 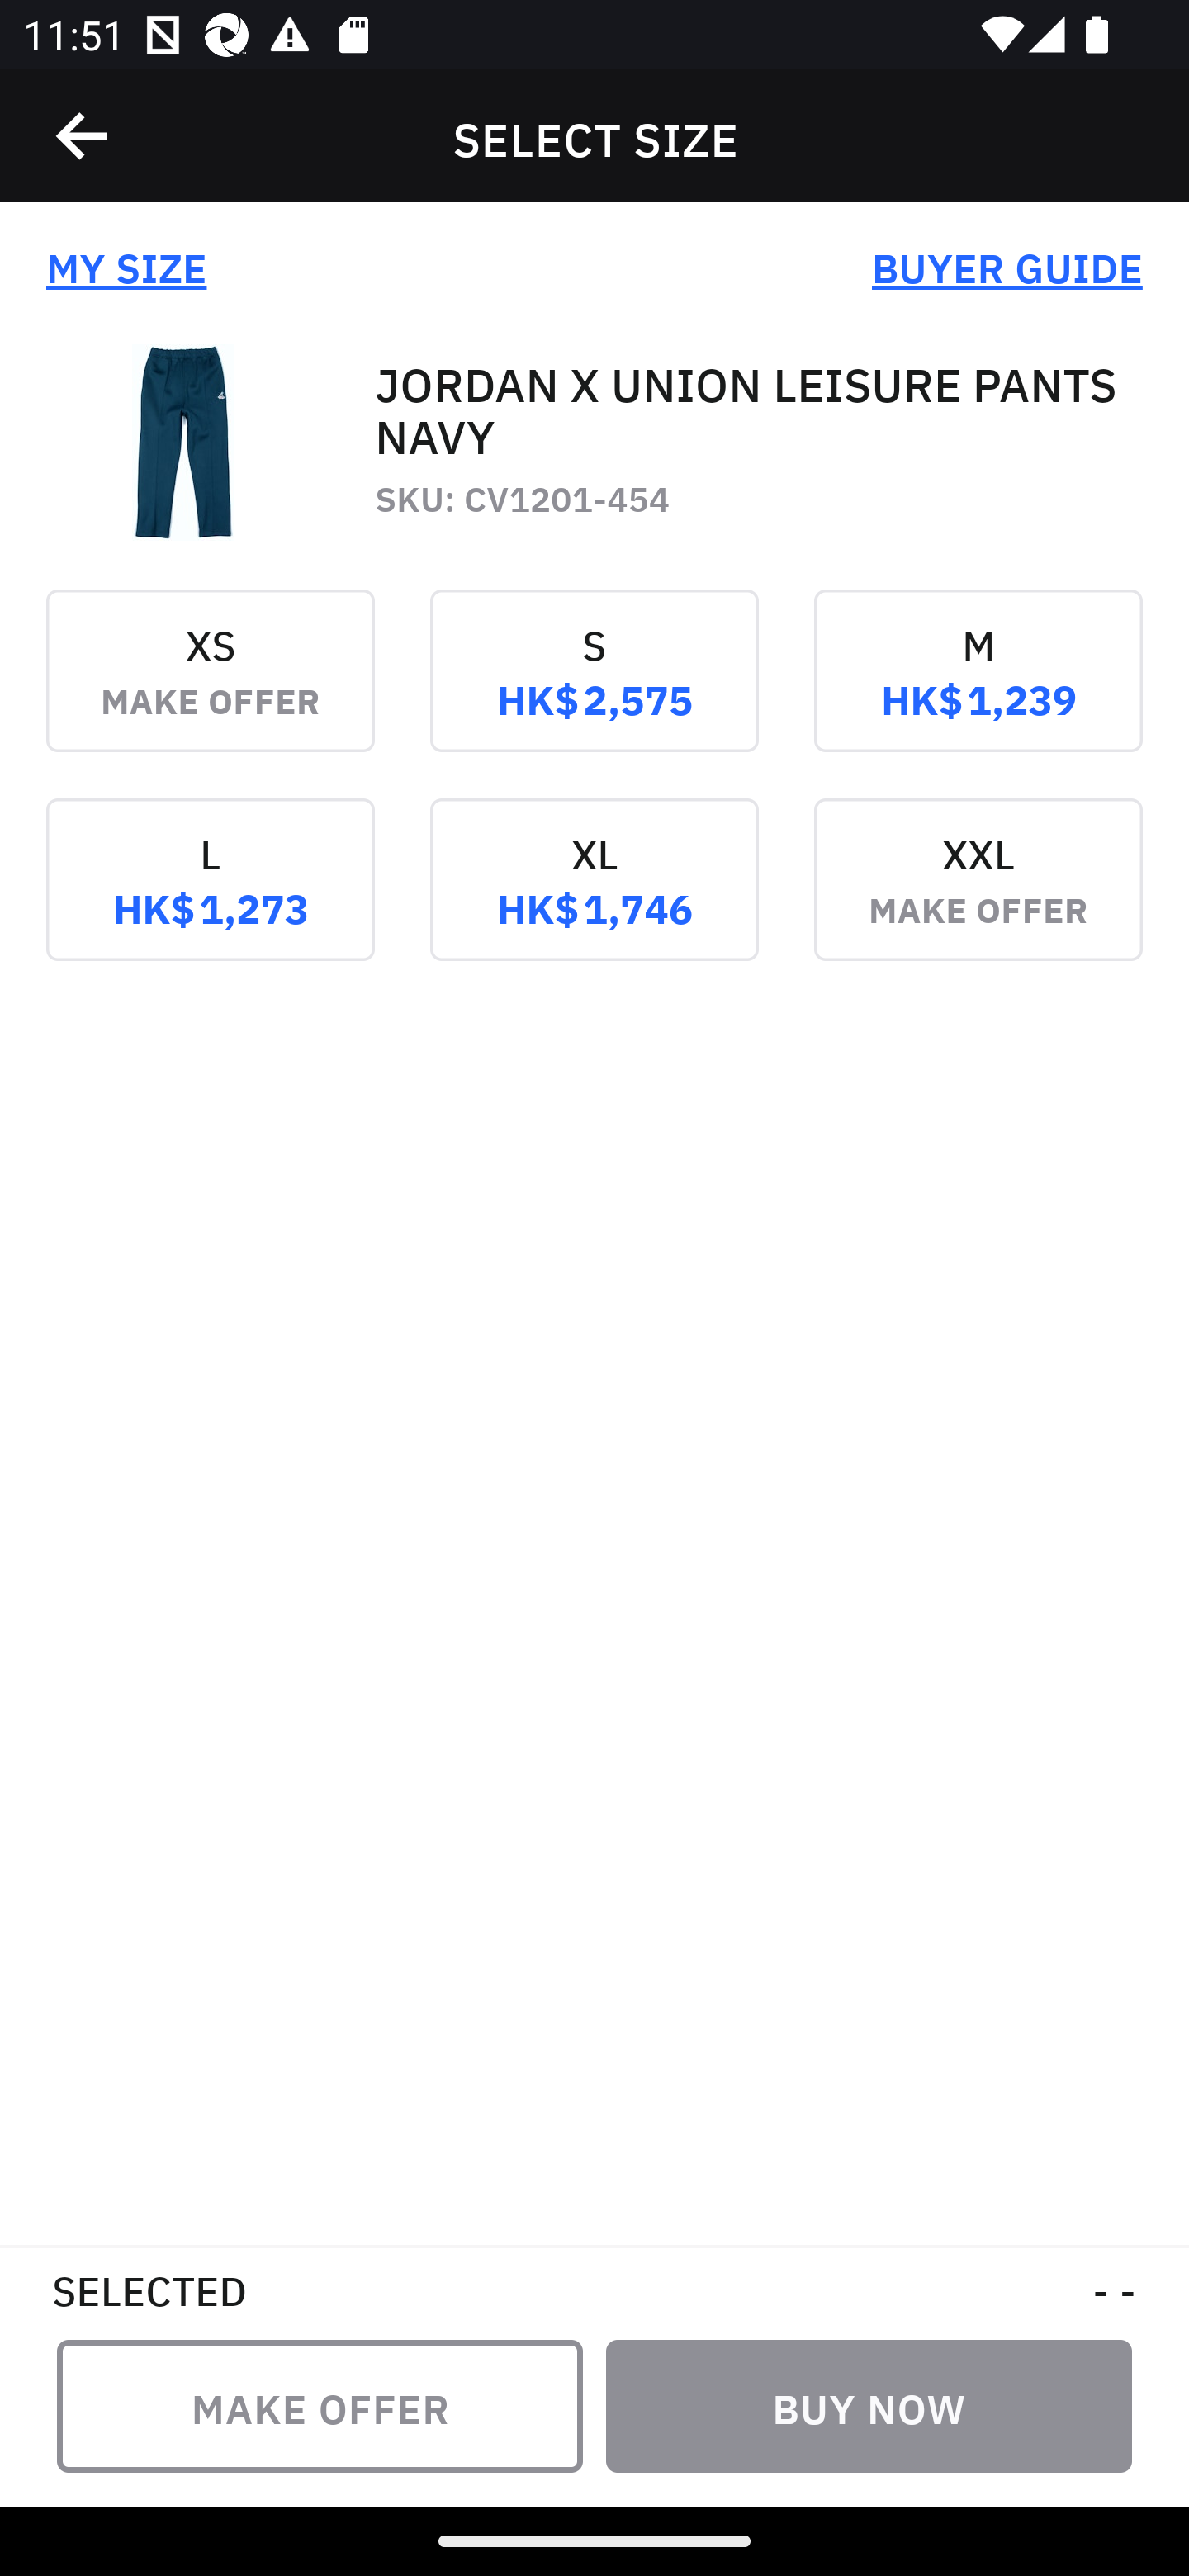 I want to click on S HK$ 2,575, so click(x=594, y=694).